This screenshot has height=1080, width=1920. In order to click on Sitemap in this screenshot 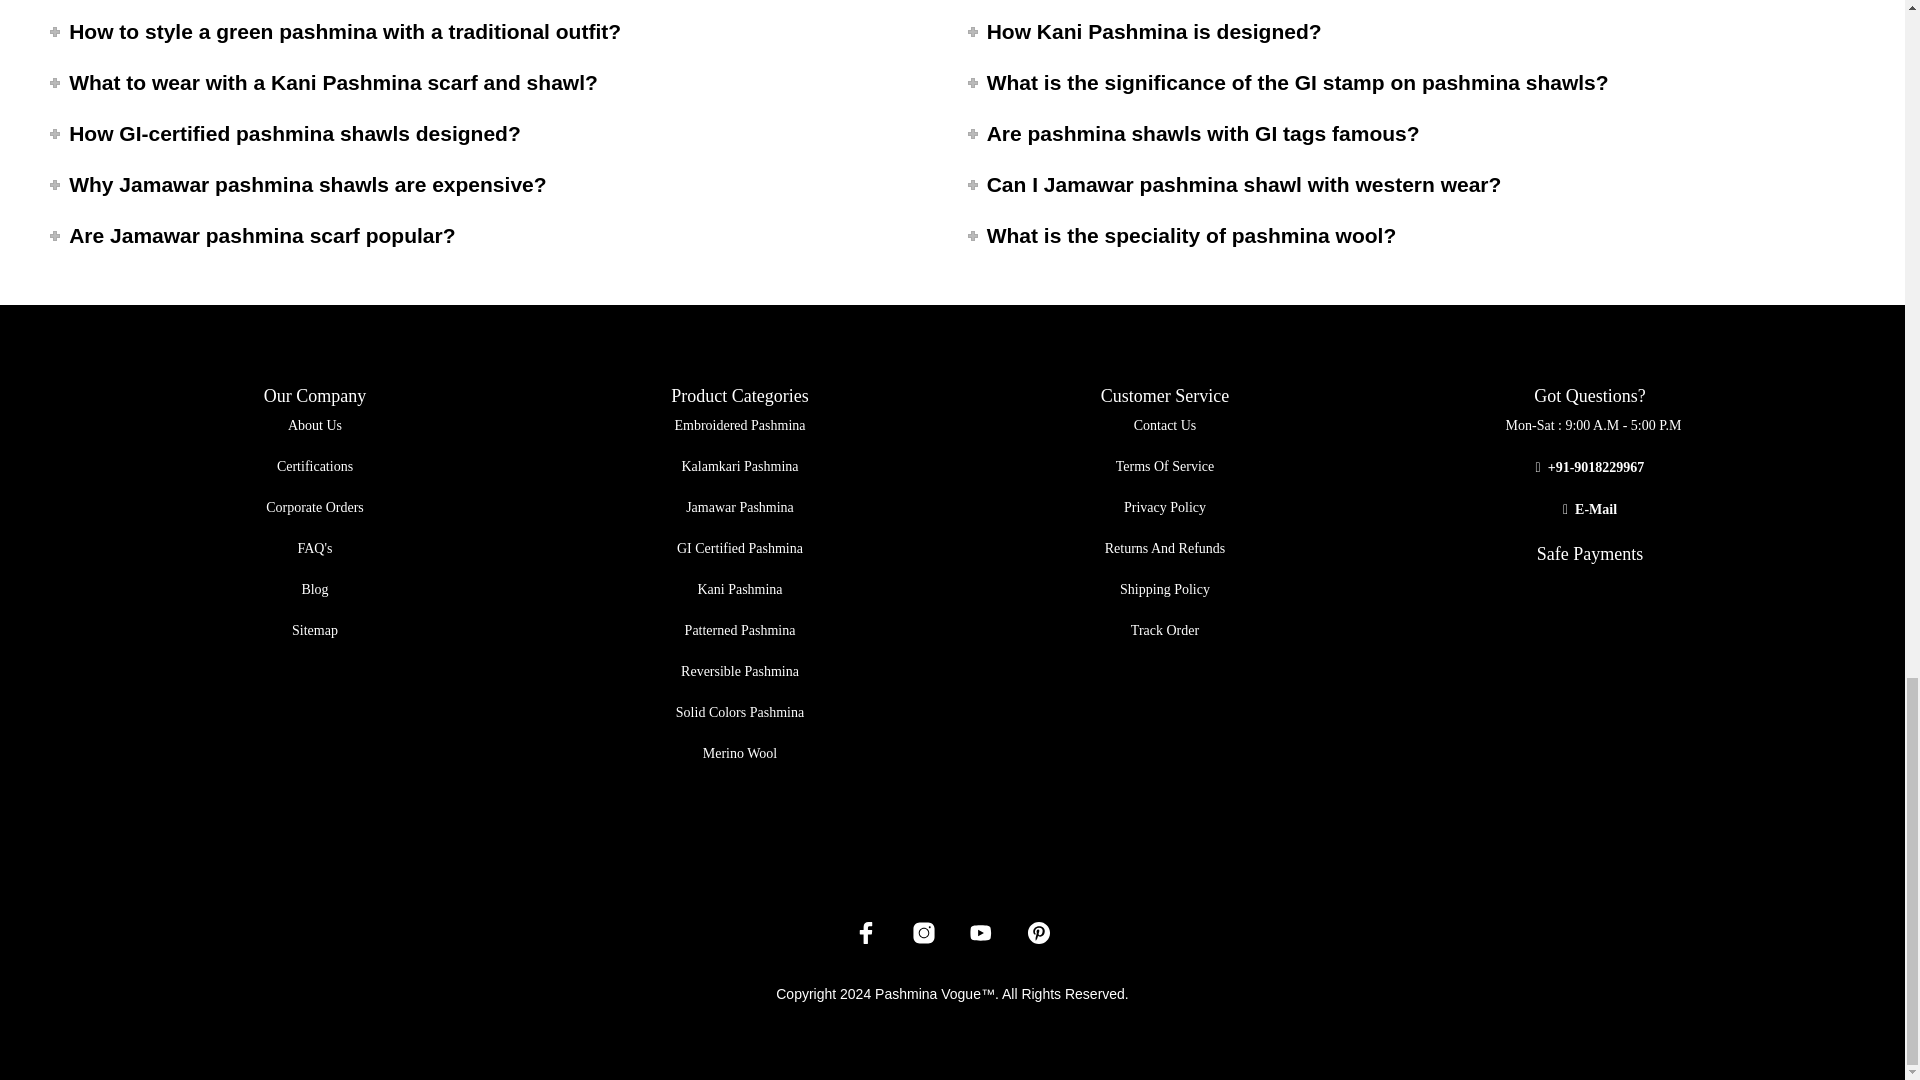, I will do `click(314, 630)`.